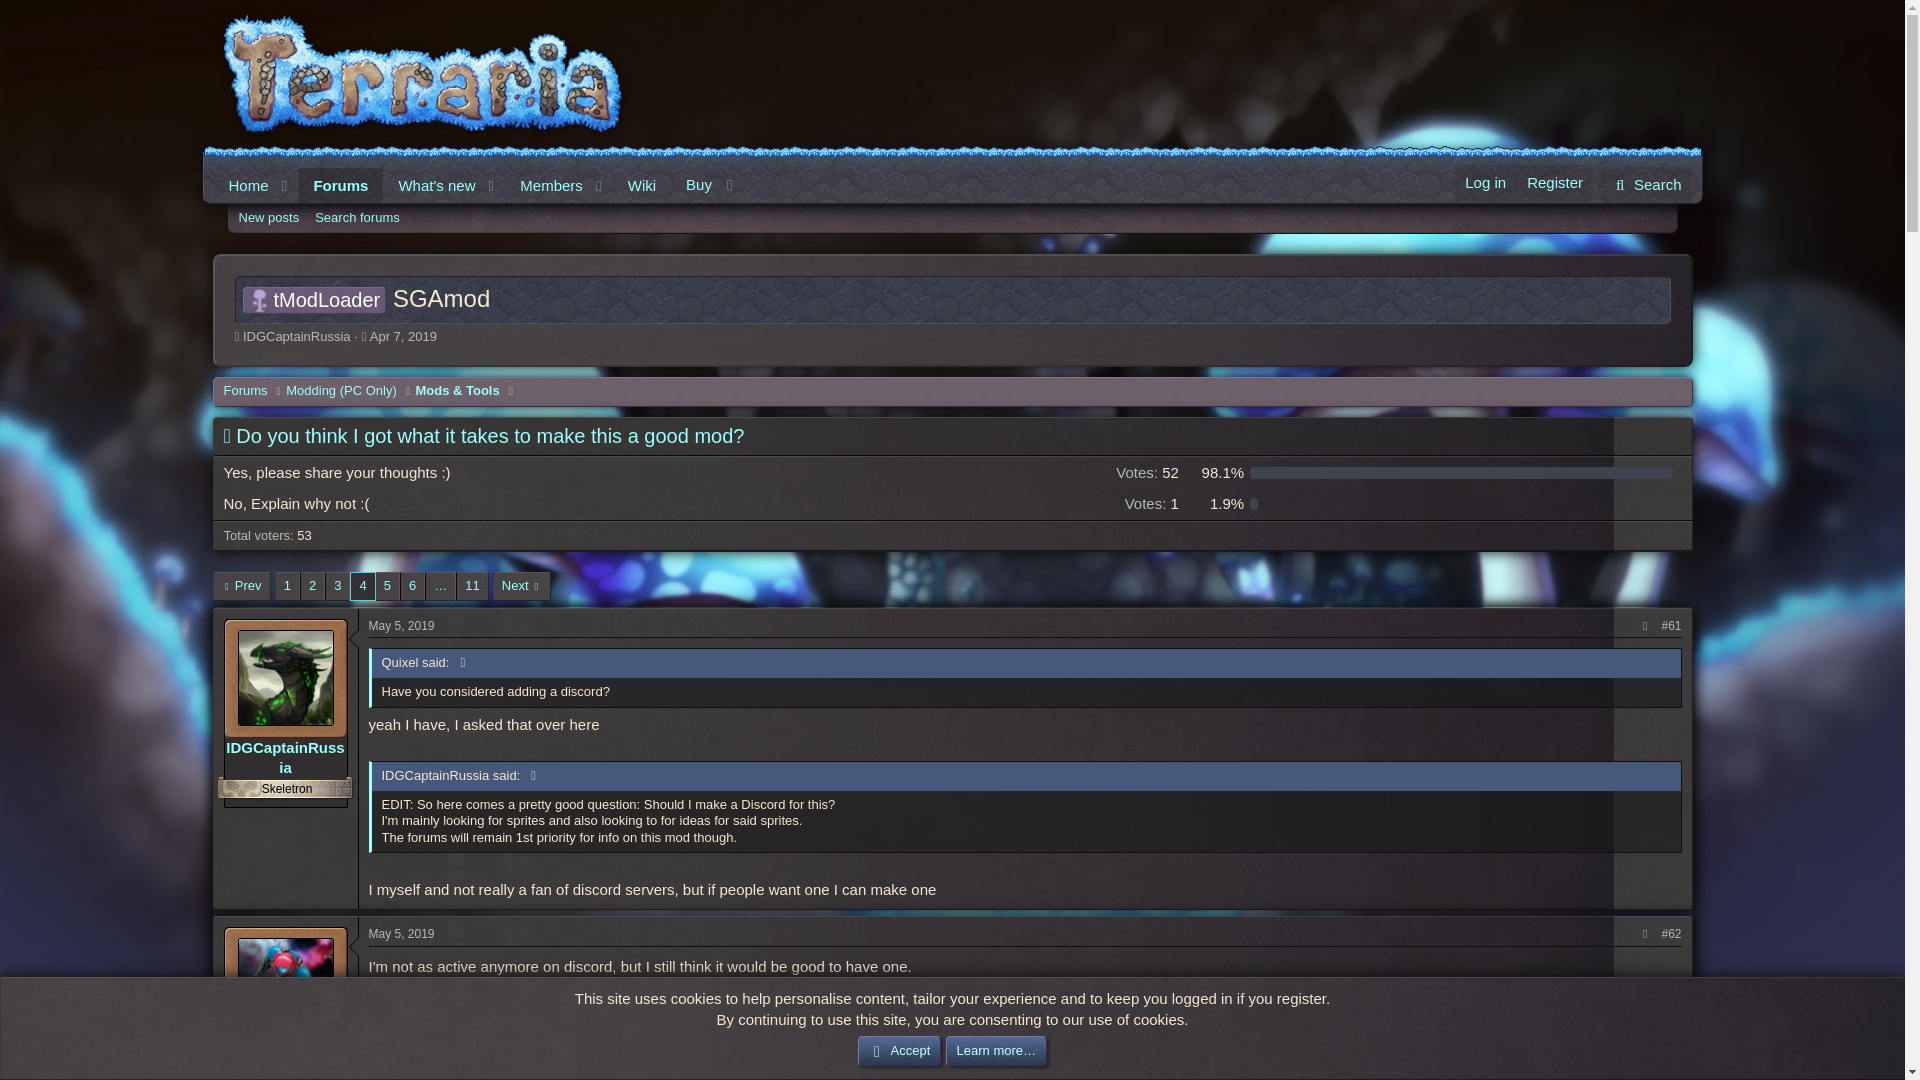 The width and height of the screenshot is (1920, 1080). What do you see at coordinates (1645, 185) in the screenshot?
I see `May 5, 2019 at 8:22 PM` at bounding box center [1645, 185].